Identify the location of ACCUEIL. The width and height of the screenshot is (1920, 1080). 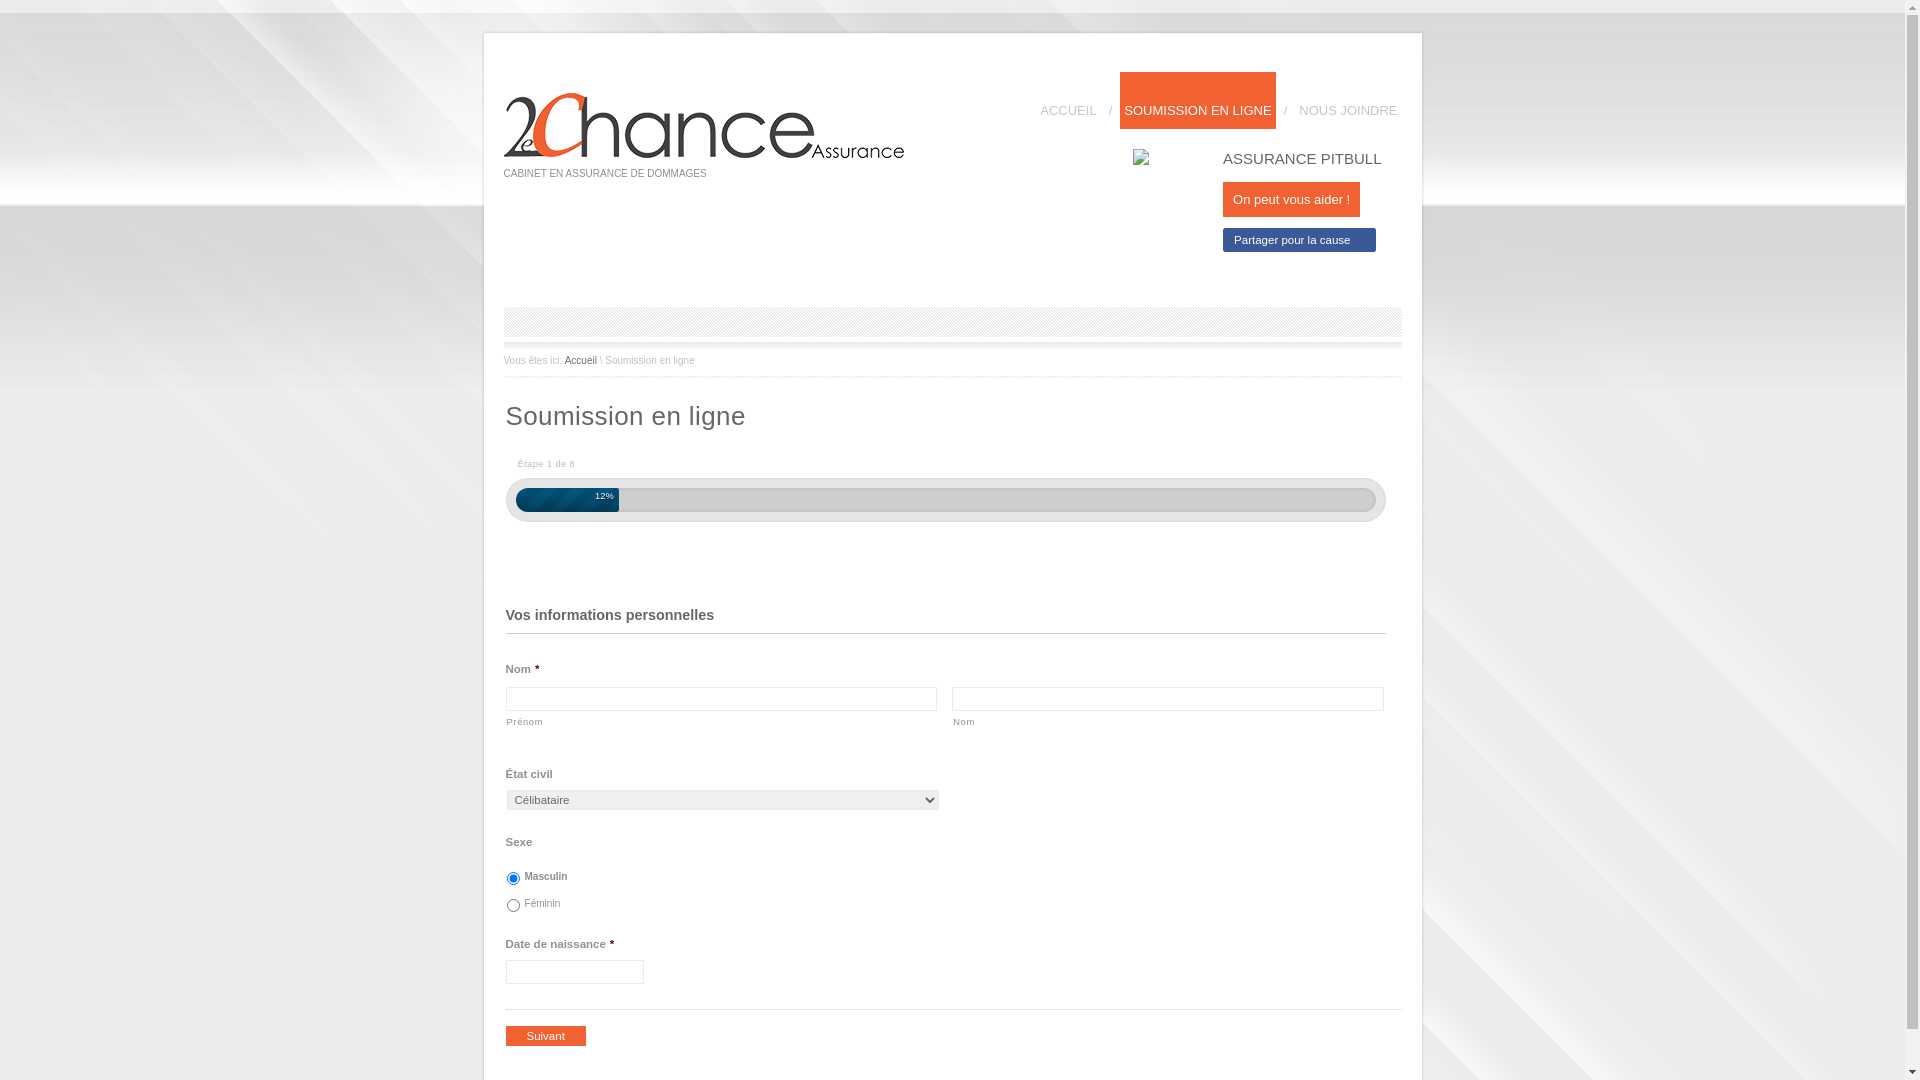
(1068, 100).